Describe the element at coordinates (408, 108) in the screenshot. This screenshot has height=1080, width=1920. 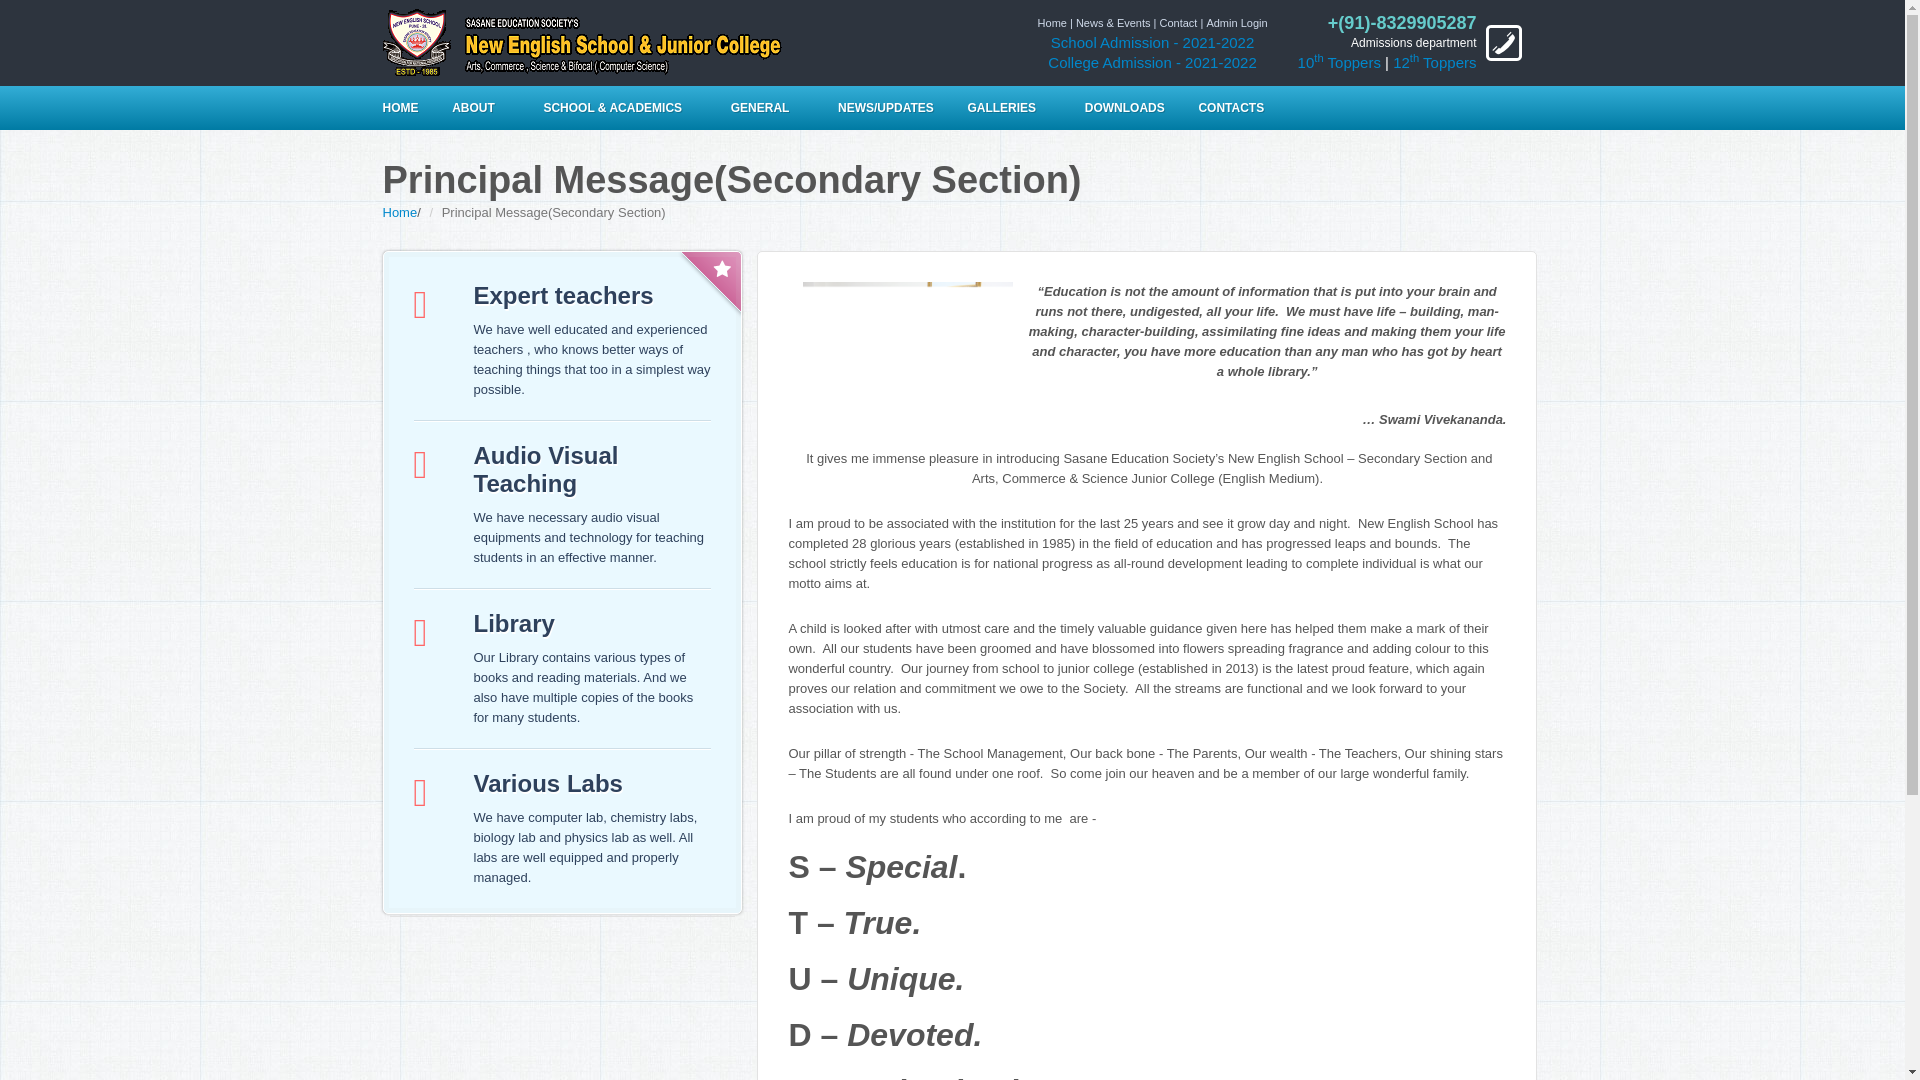
I see `HOME` at that location.